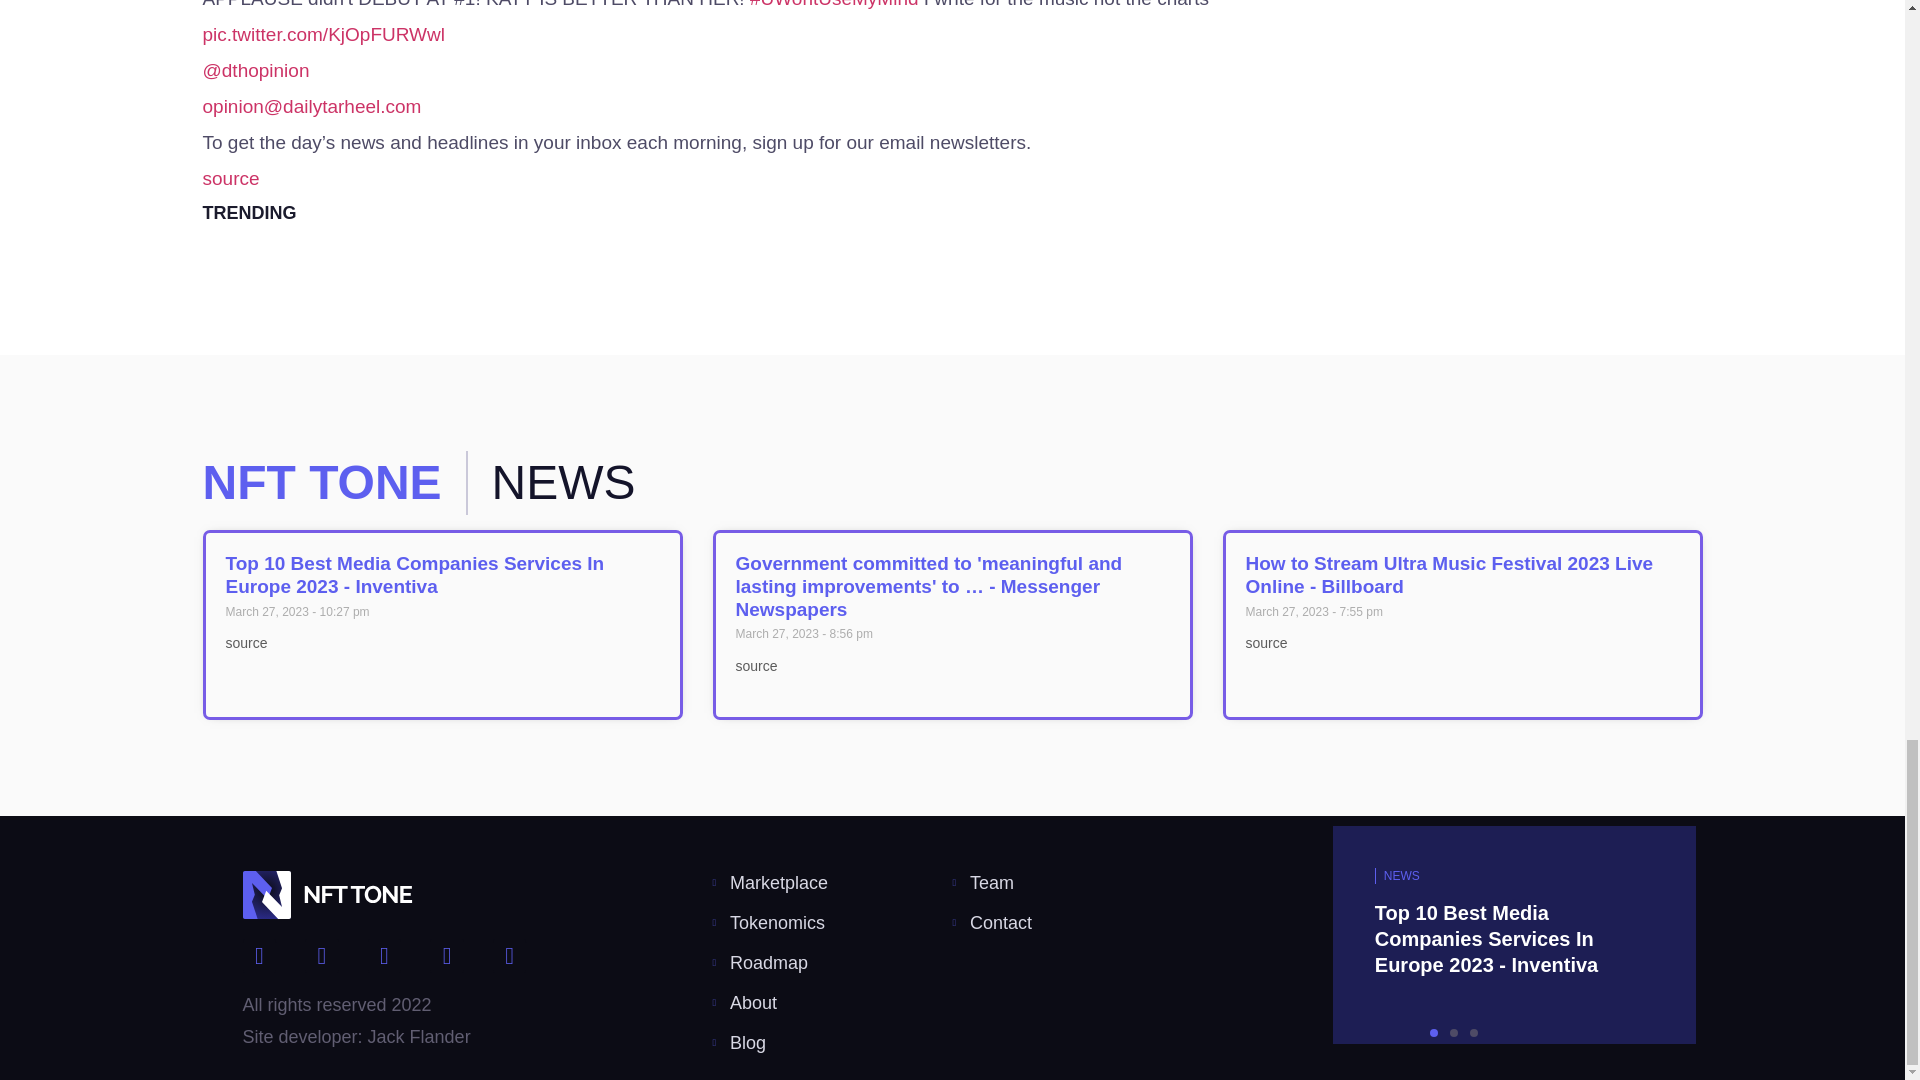 This screenshot has width=1920, height=1080. Describe the element at coordinates (230, 178) in the screenshot. I see `source` at that location.